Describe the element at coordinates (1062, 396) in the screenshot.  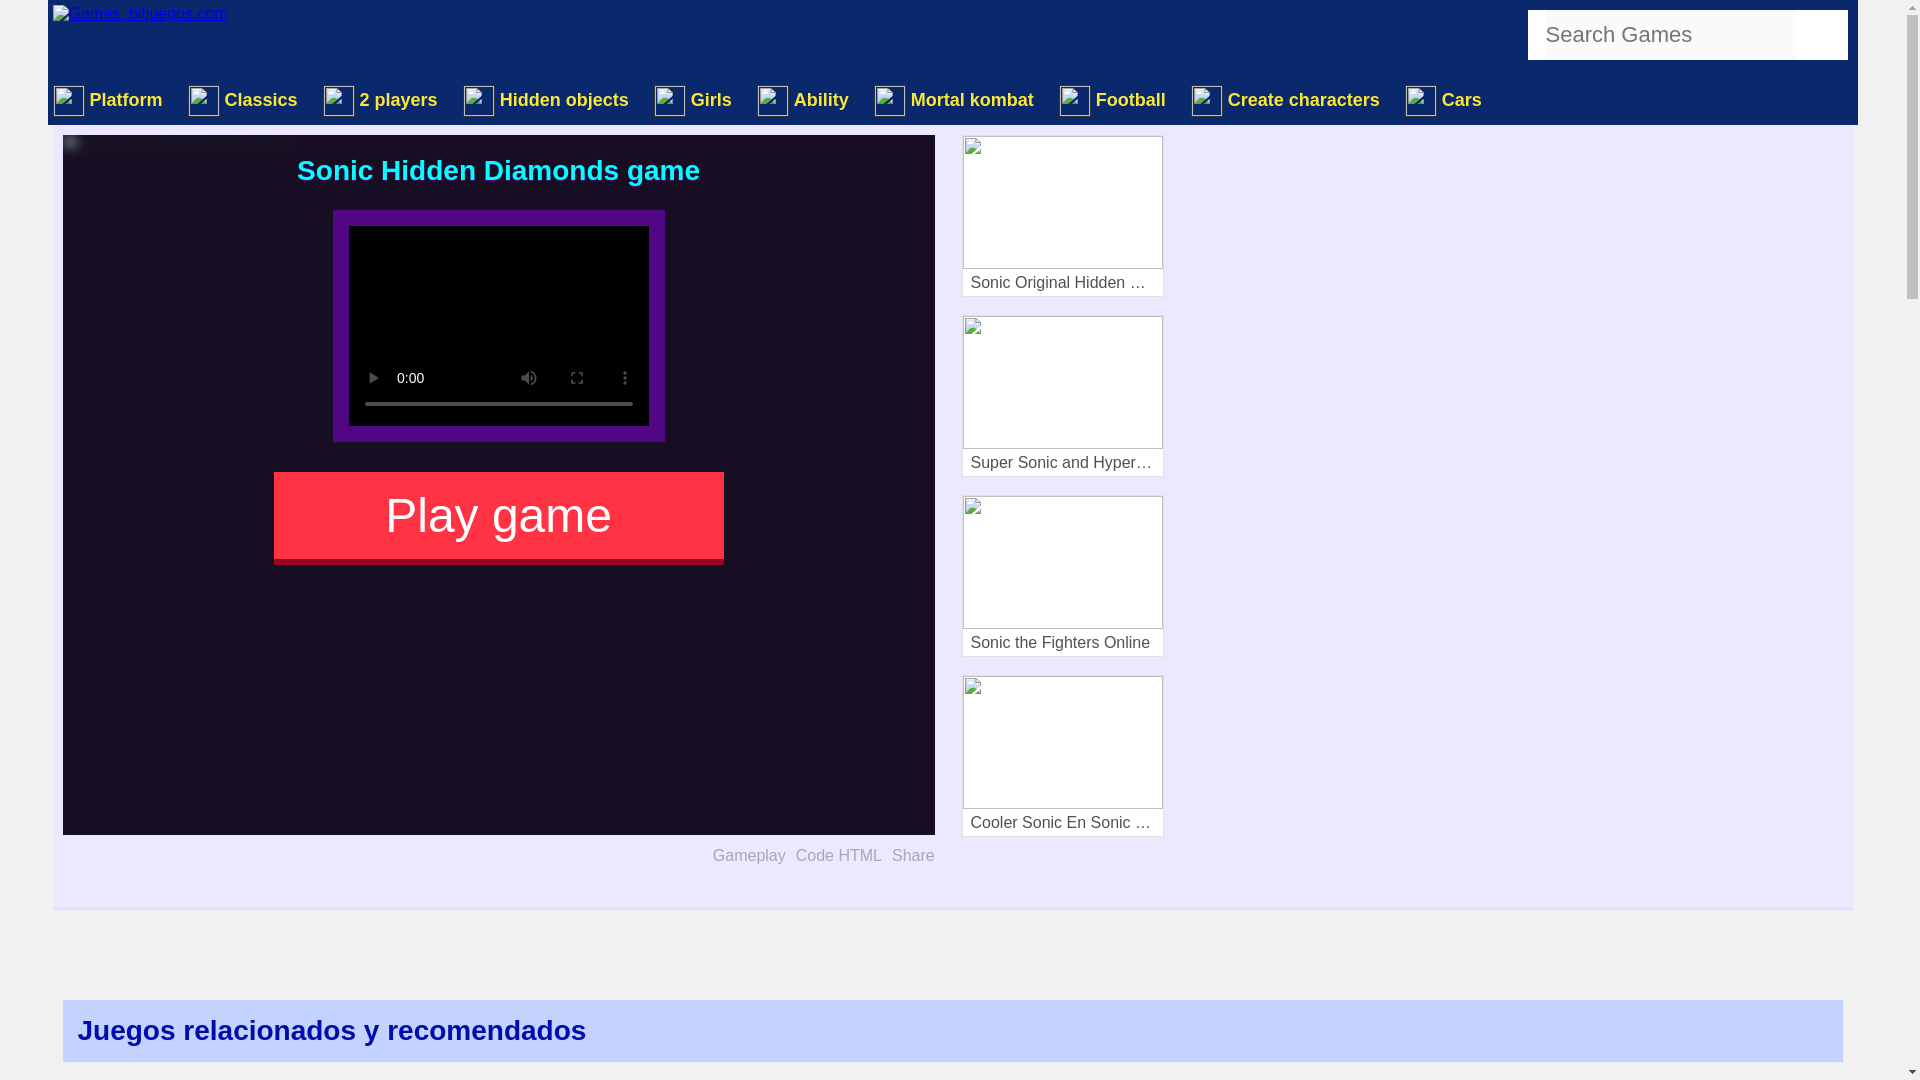
I see `Super Sonic and Hyper Sonic in Sonic 1` at that location.